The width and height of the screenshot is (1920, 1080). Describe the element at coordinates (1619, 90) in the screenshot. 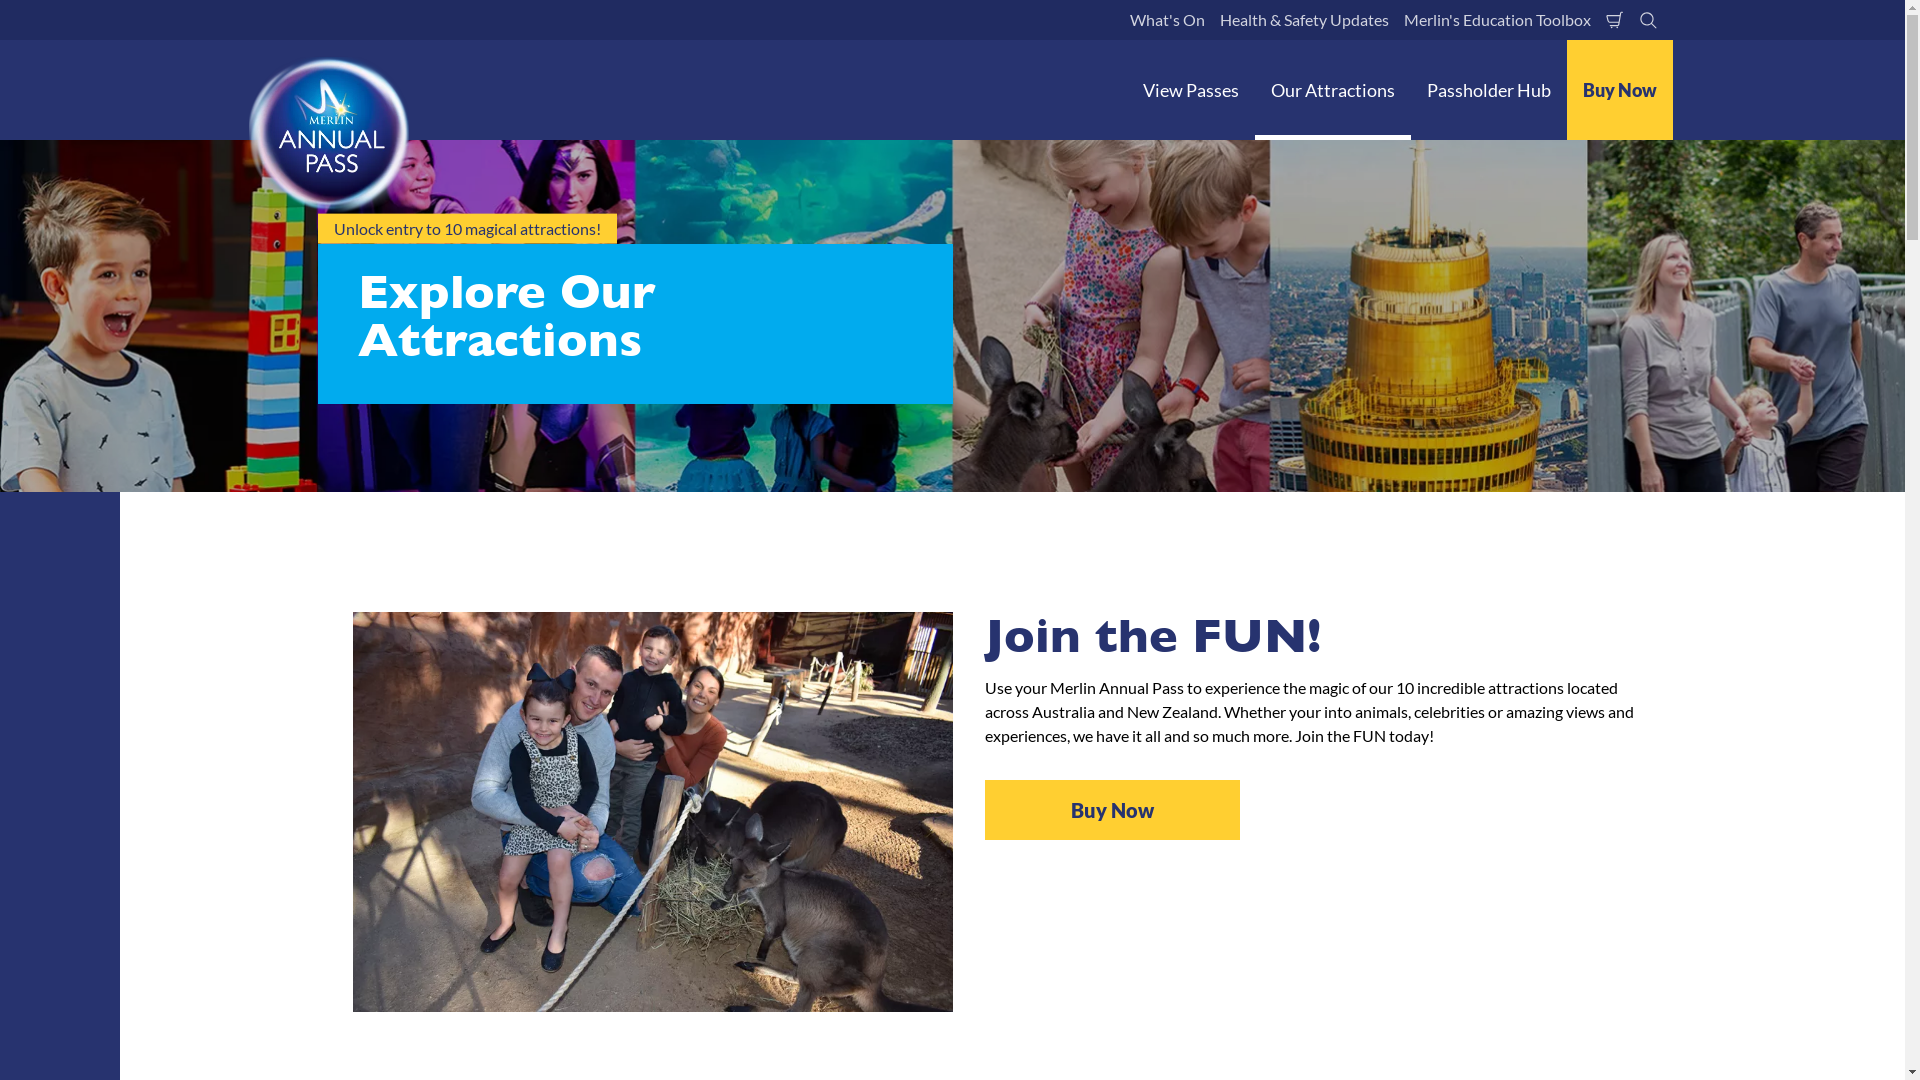

I see `Buy Now` at that location.